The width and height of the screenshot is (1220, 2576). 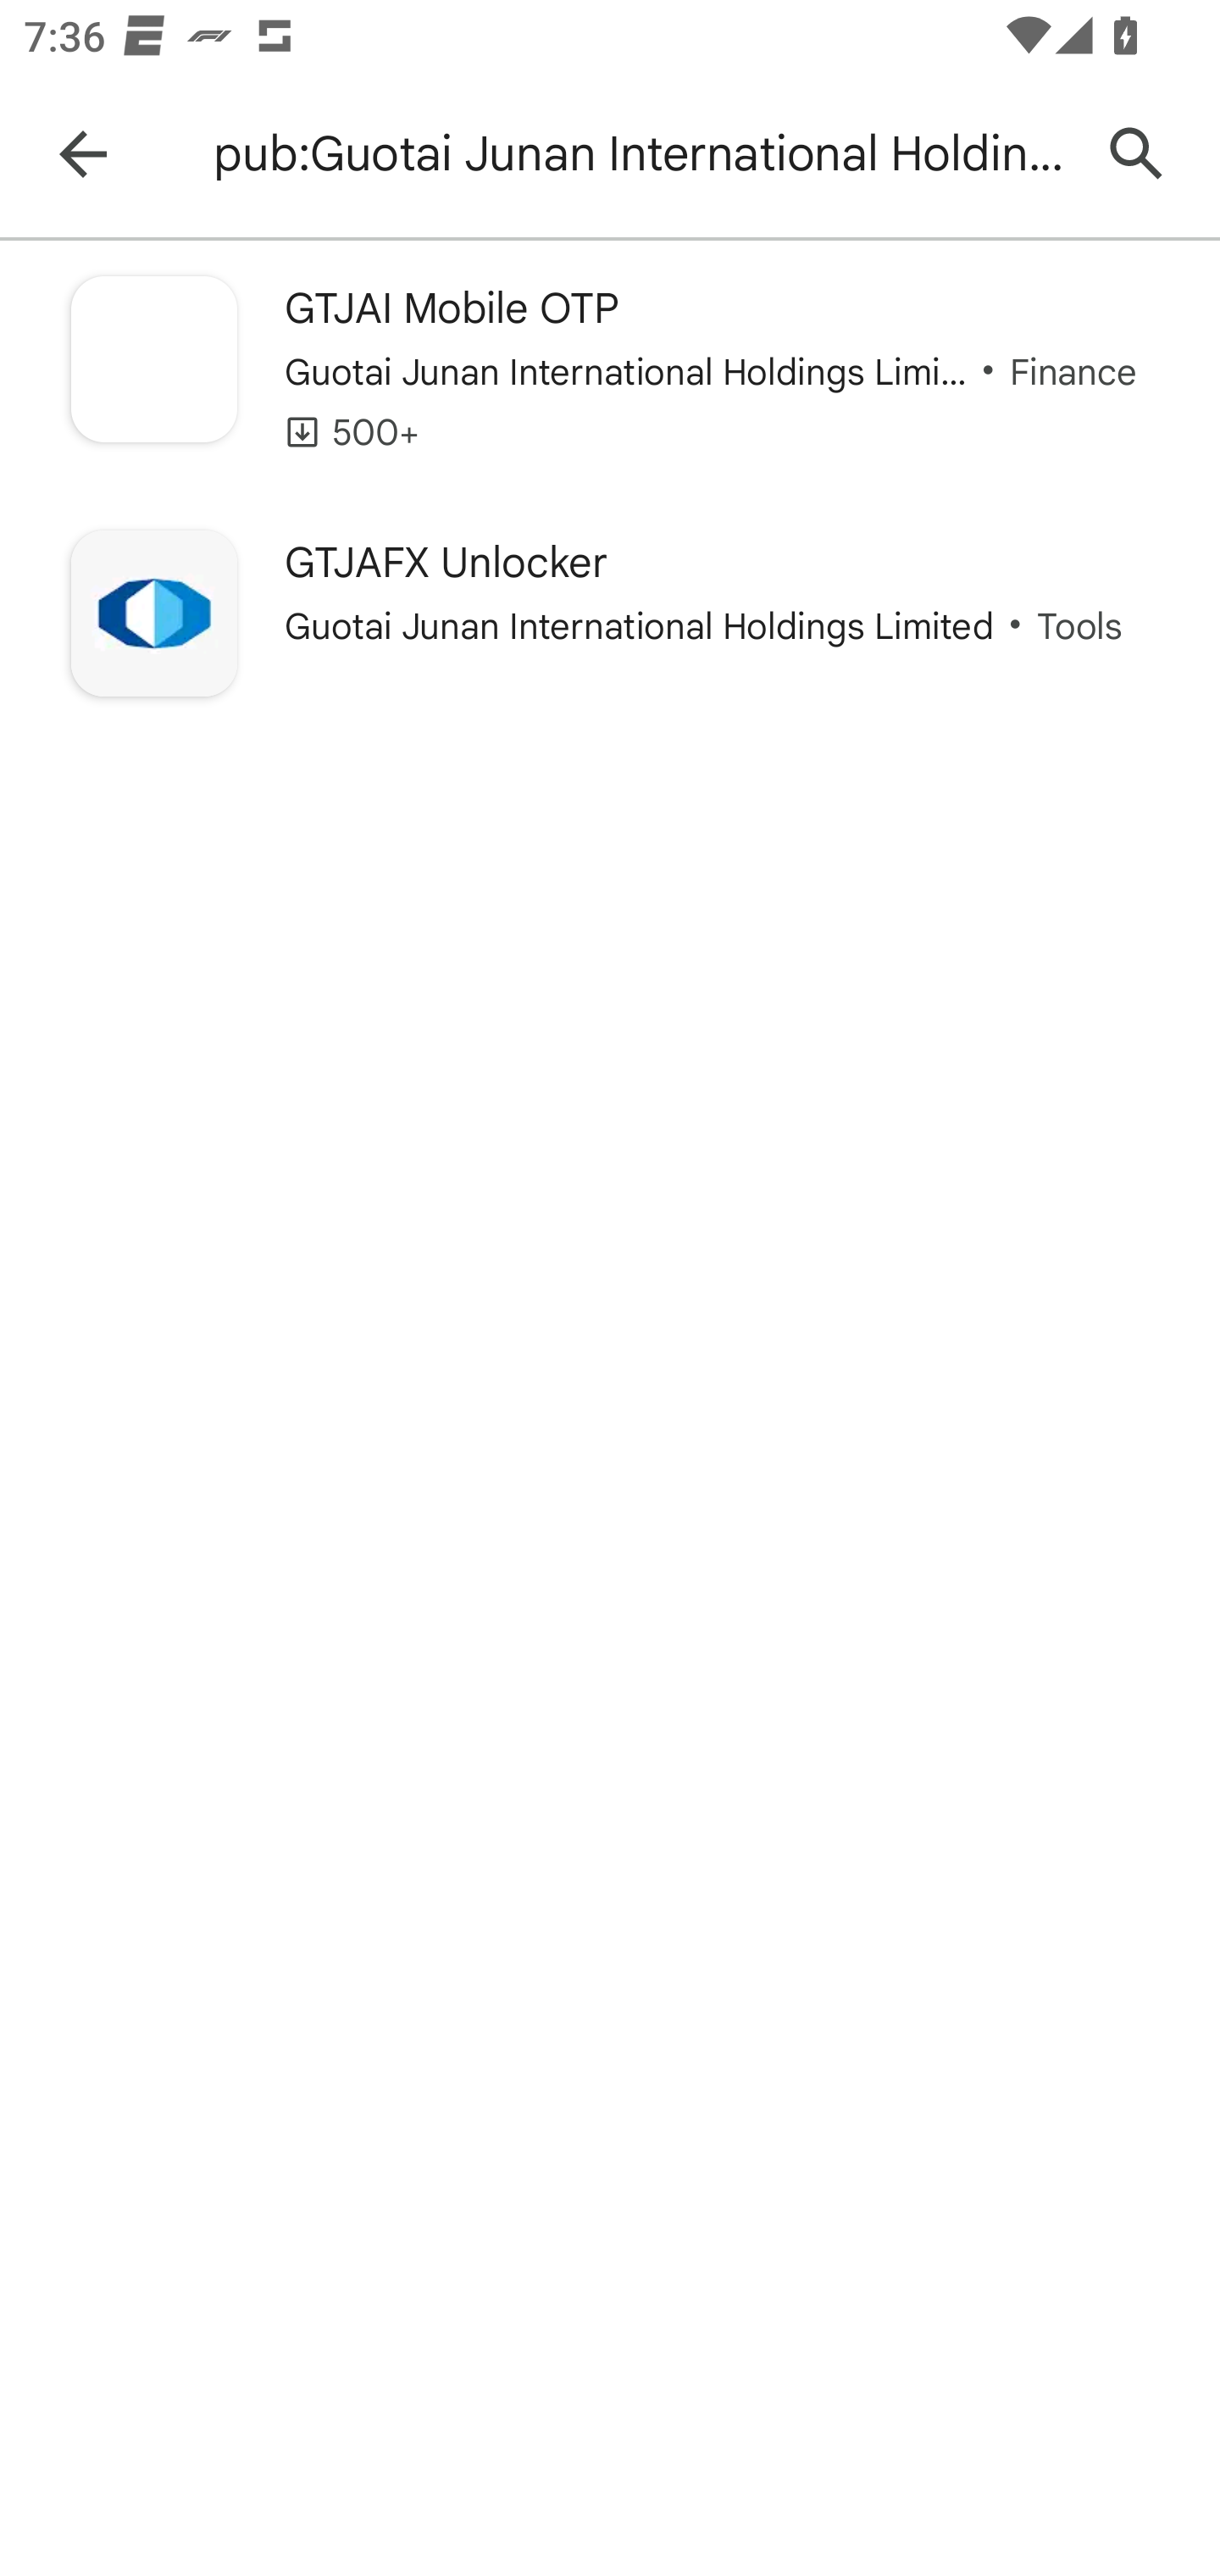 I want to click on Search Google Play, so click(x=1137, y=154).